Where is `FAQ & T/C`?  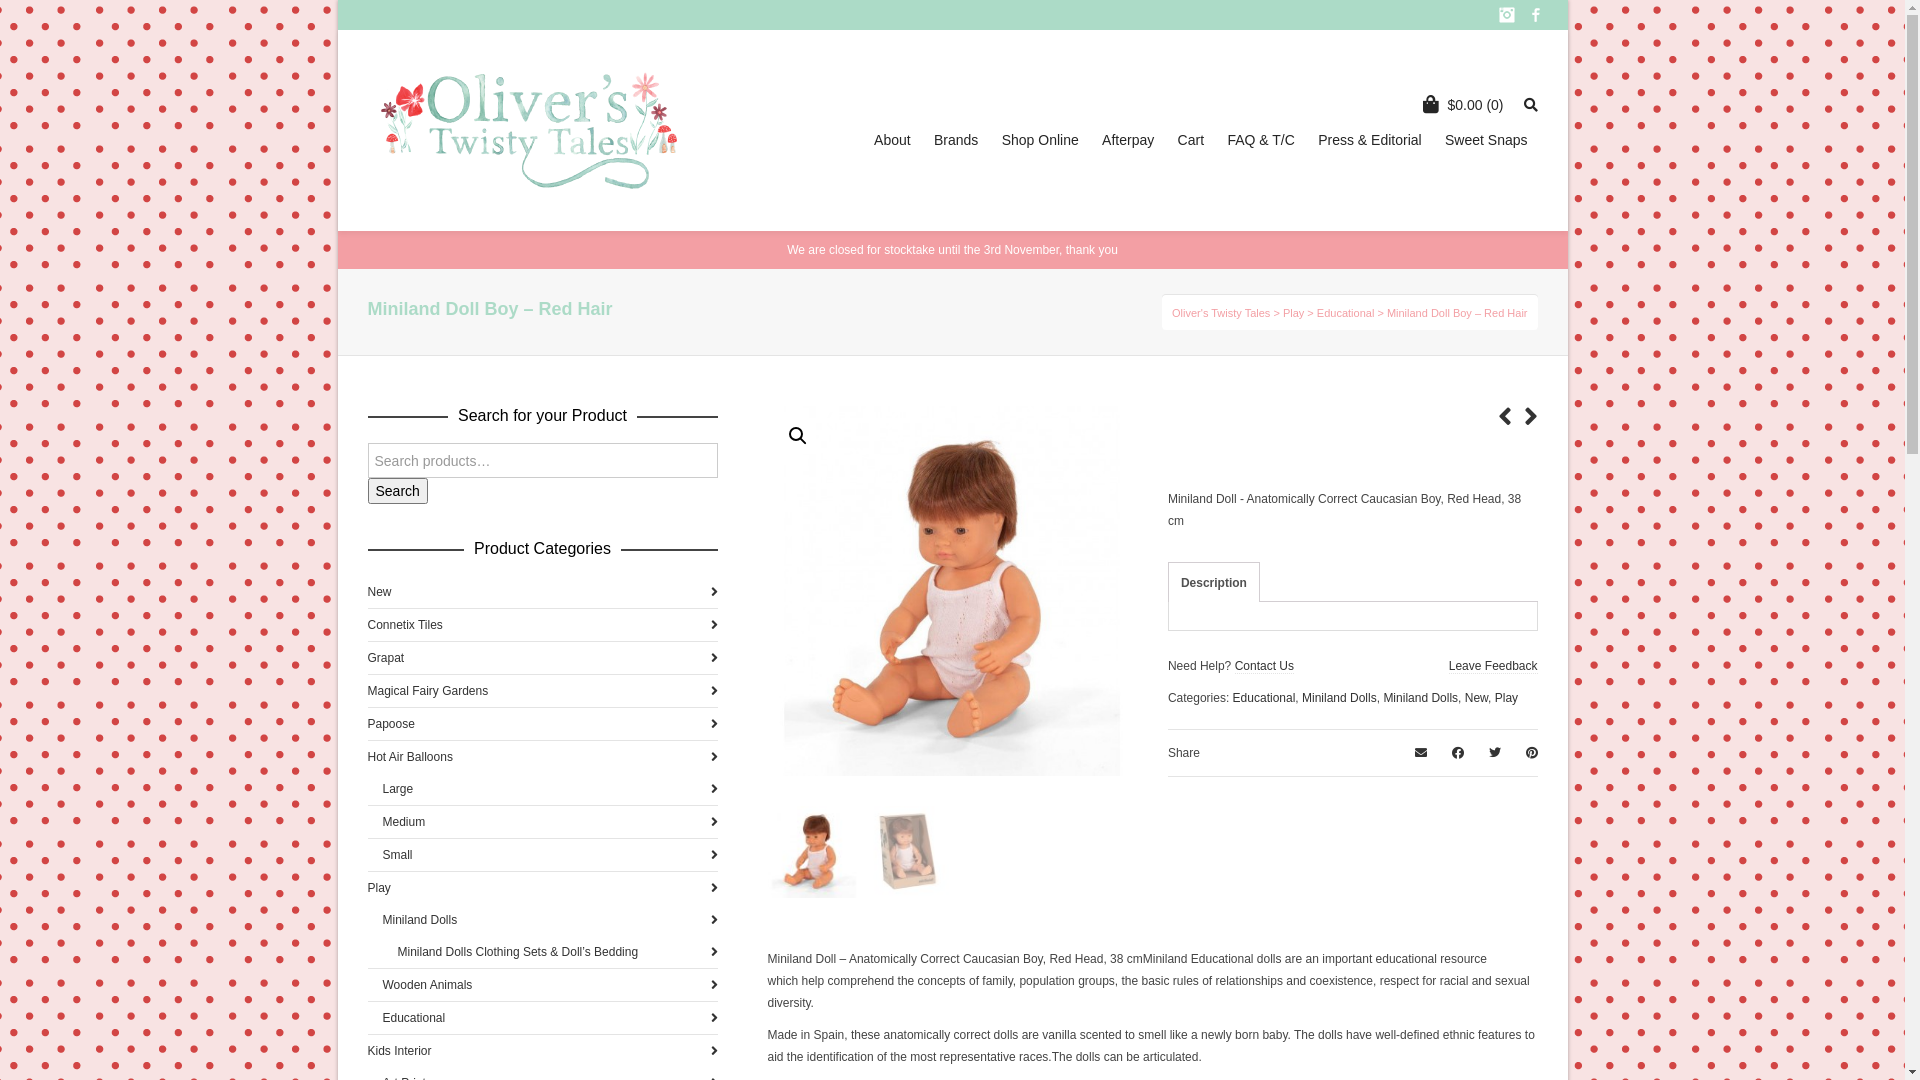
FAQ & T/C is located at coordinates (1260, 140).